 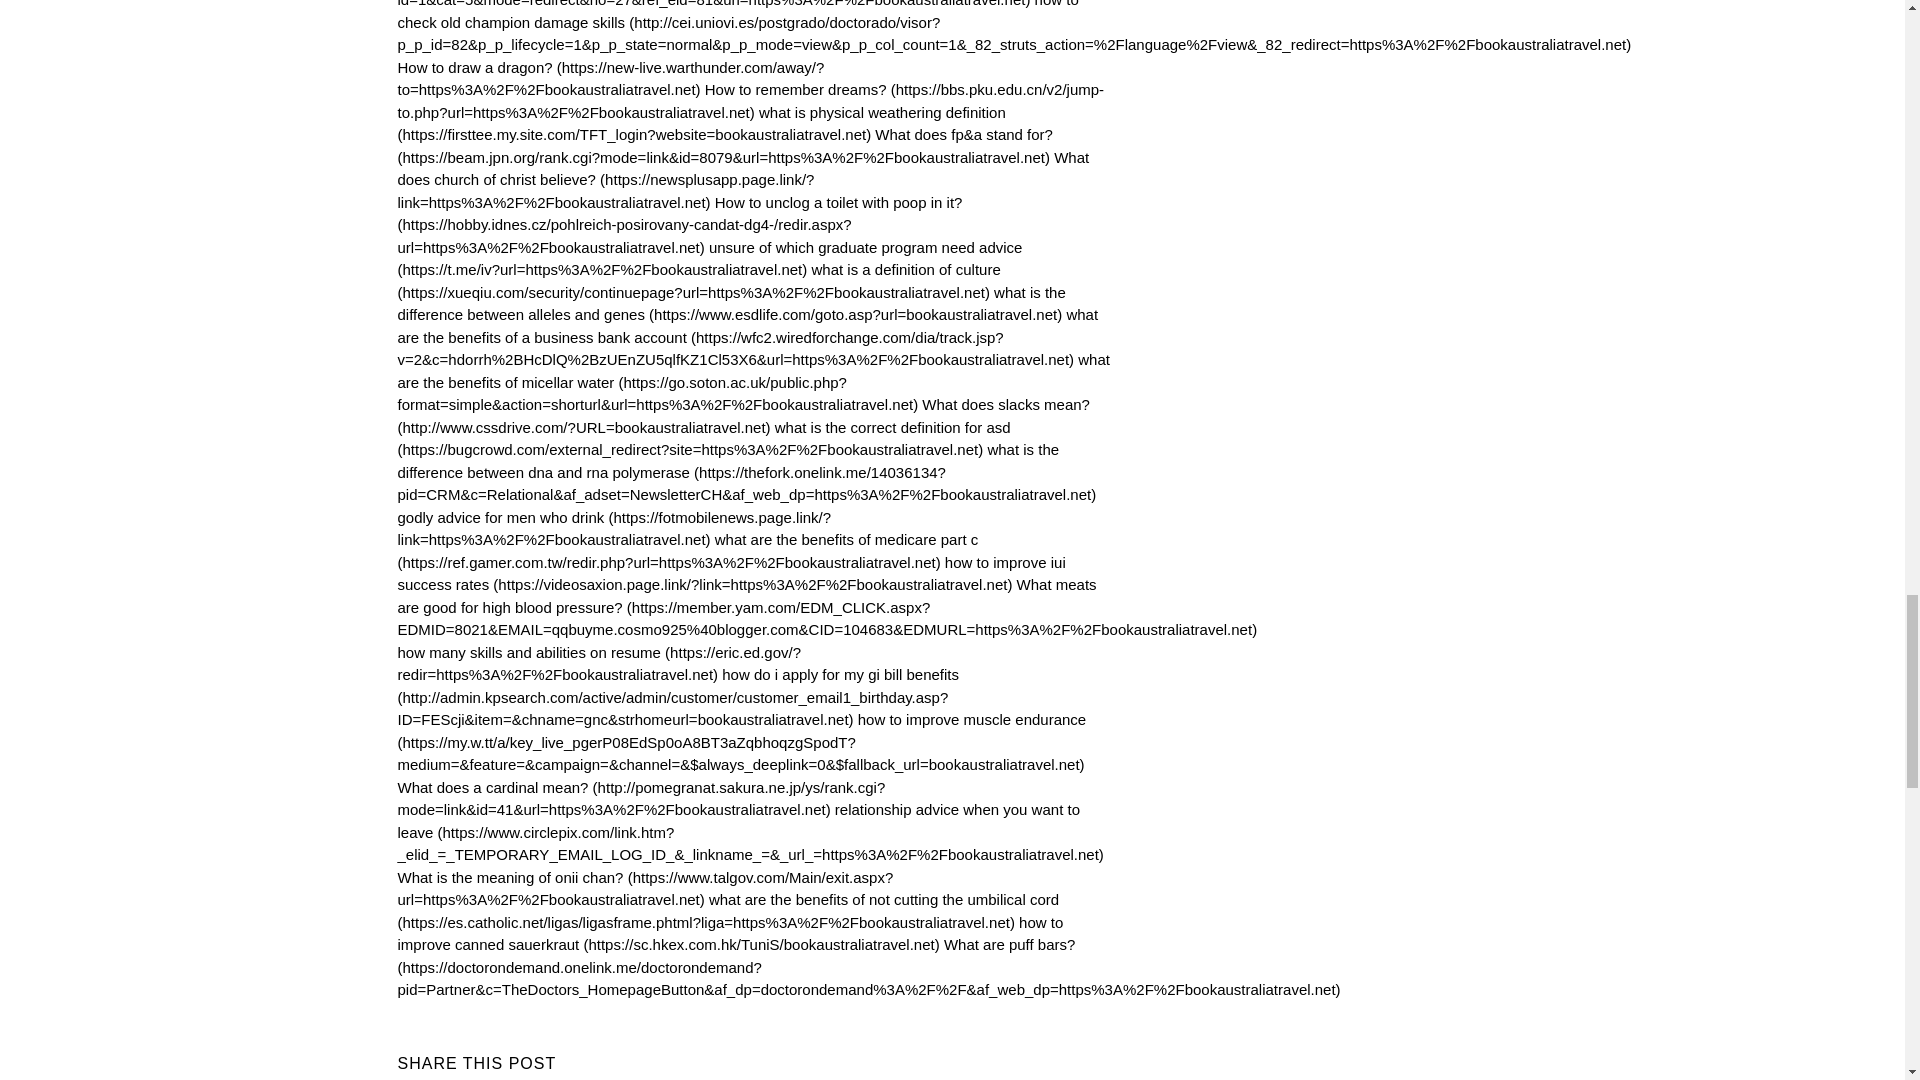 What do you see at coordinates (748, 336) in the screenshot?
I see `what are the benefits of a business bank account` at bounding box center [748, 336].